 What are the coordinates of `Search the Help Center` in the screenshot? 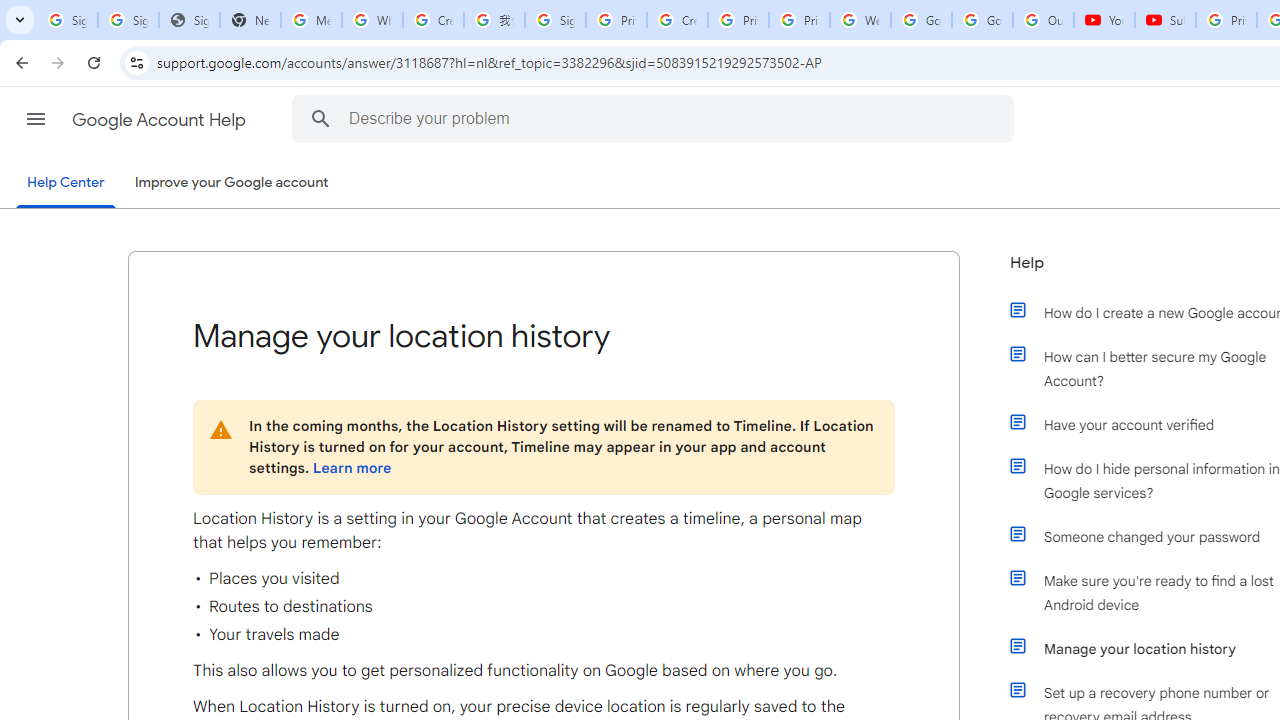 It's located at (320, 118).